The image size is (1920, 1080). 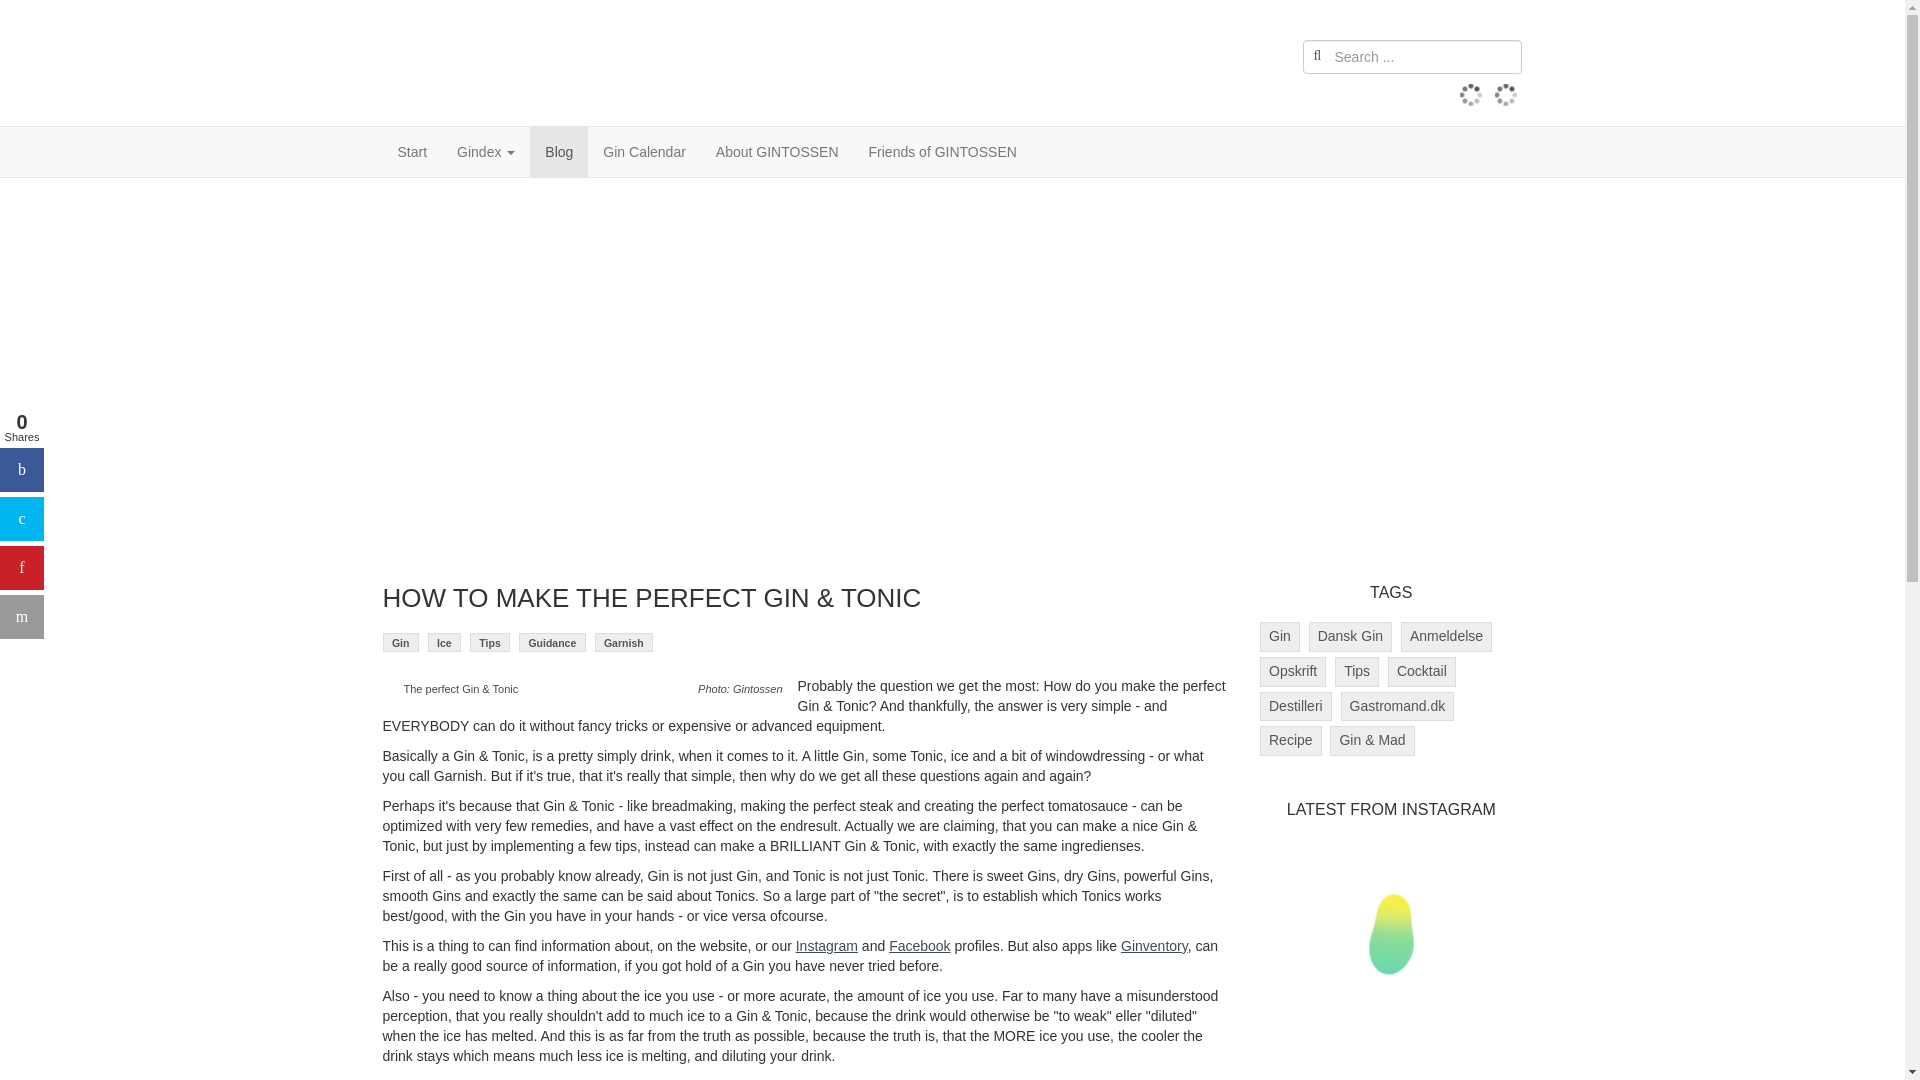 What do you see at coordinates (1470, 94) in the screenshot?
I see `Dansk` at bounding box center [1470, 94].